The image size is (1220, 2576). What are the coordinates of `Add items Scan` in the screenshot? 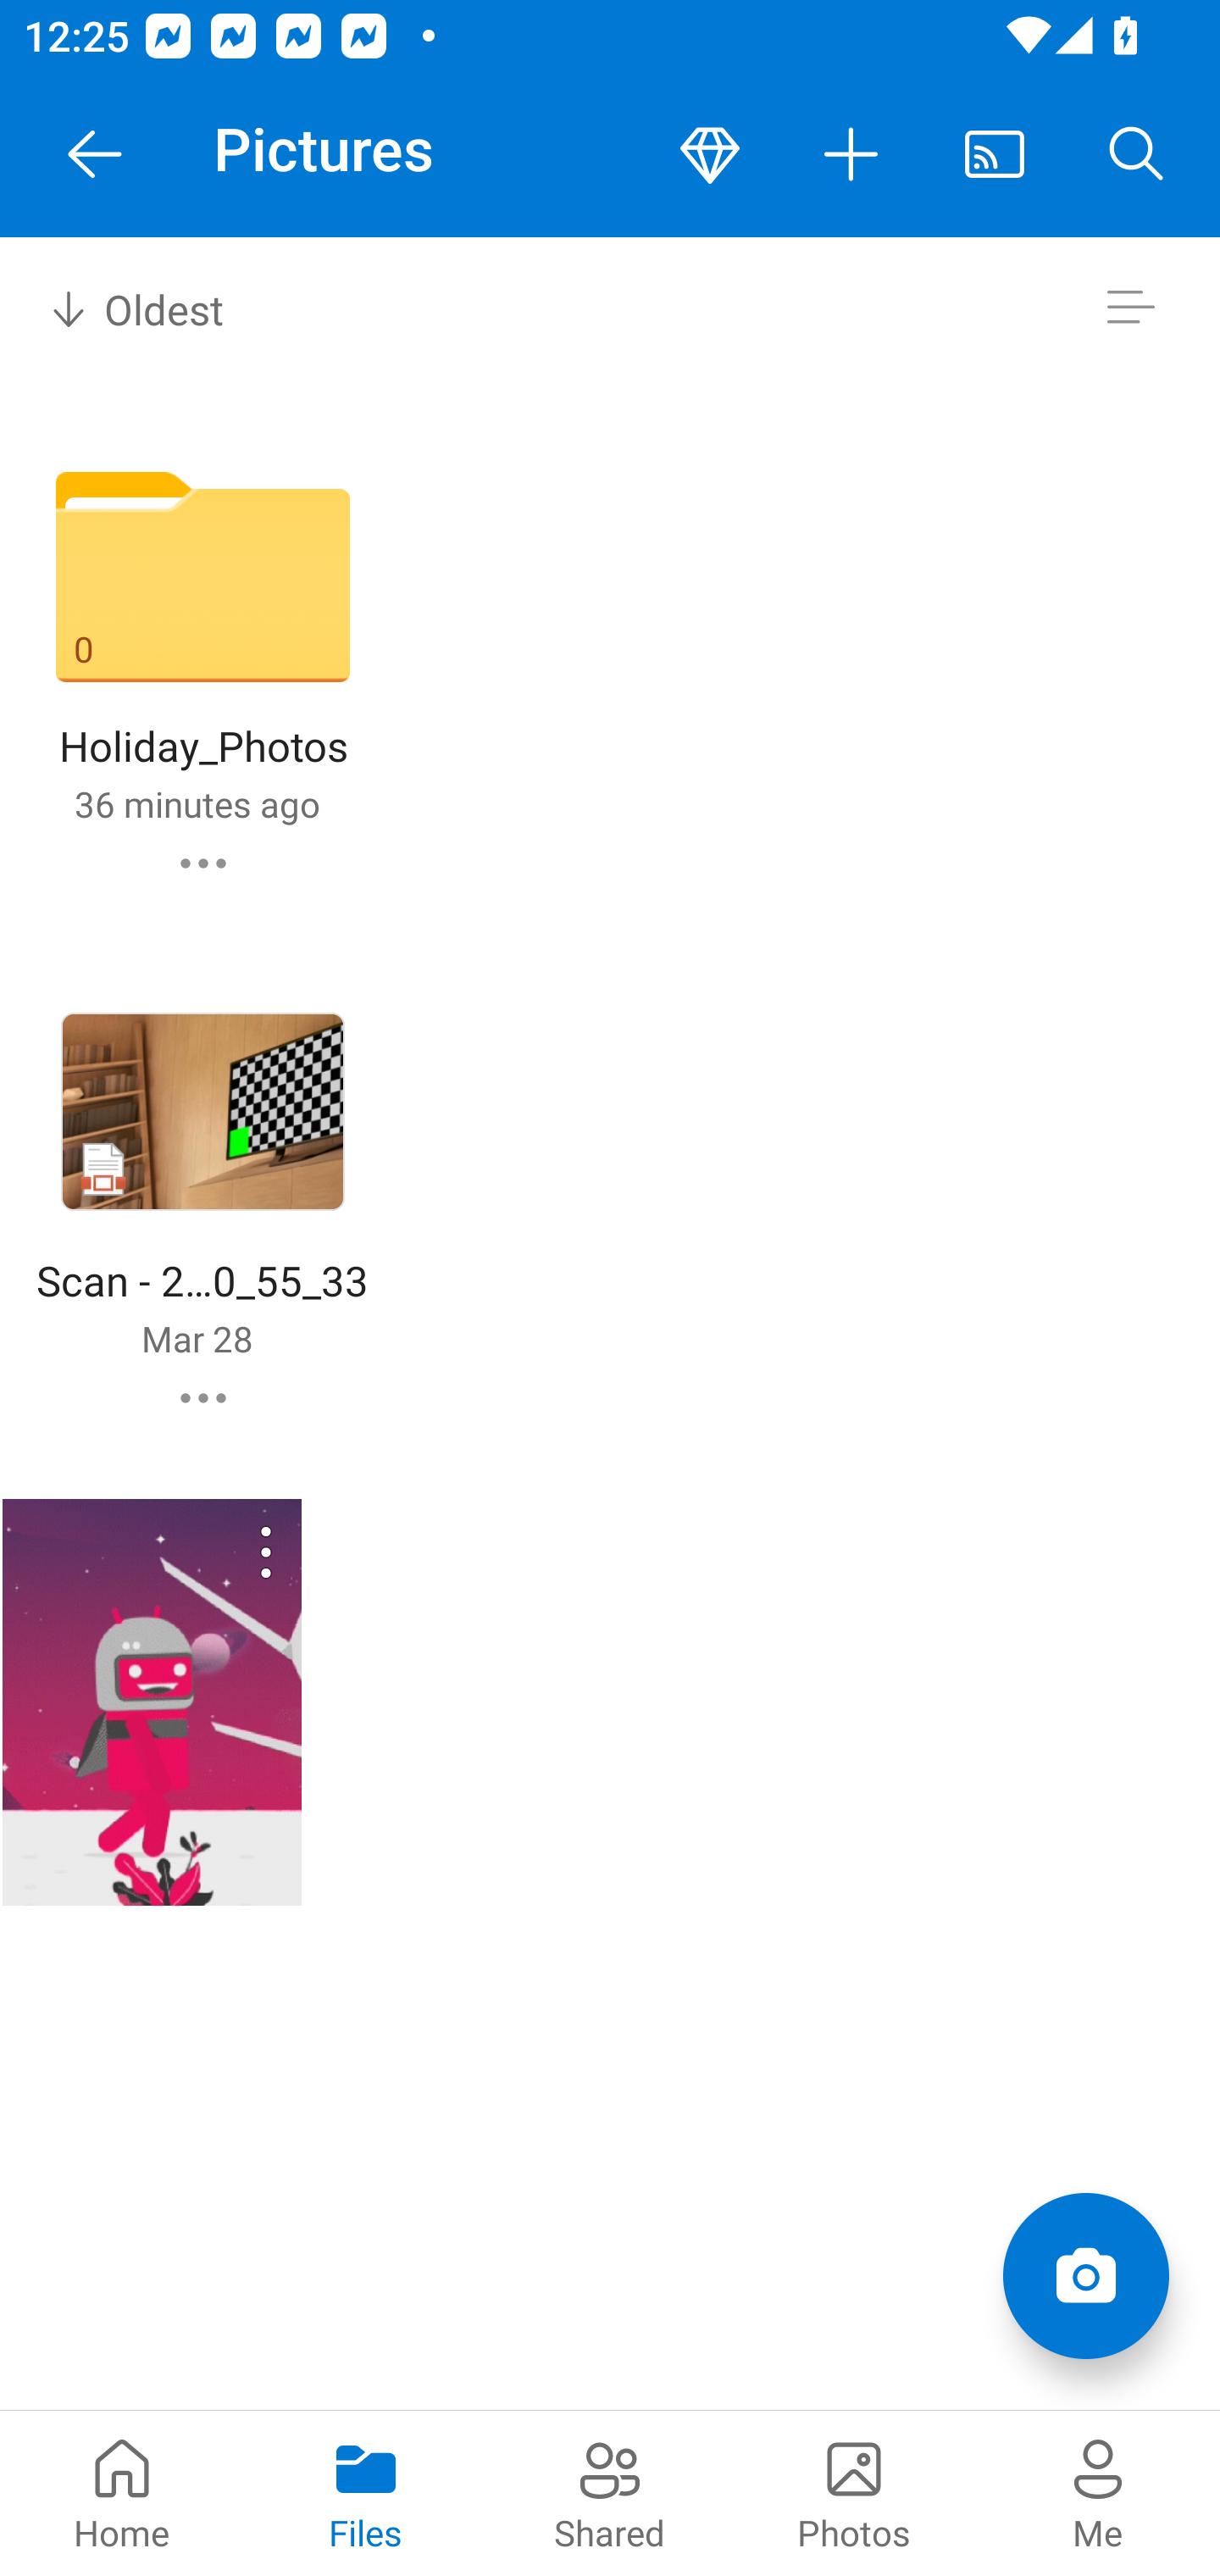 It's located at (1085, 2276).